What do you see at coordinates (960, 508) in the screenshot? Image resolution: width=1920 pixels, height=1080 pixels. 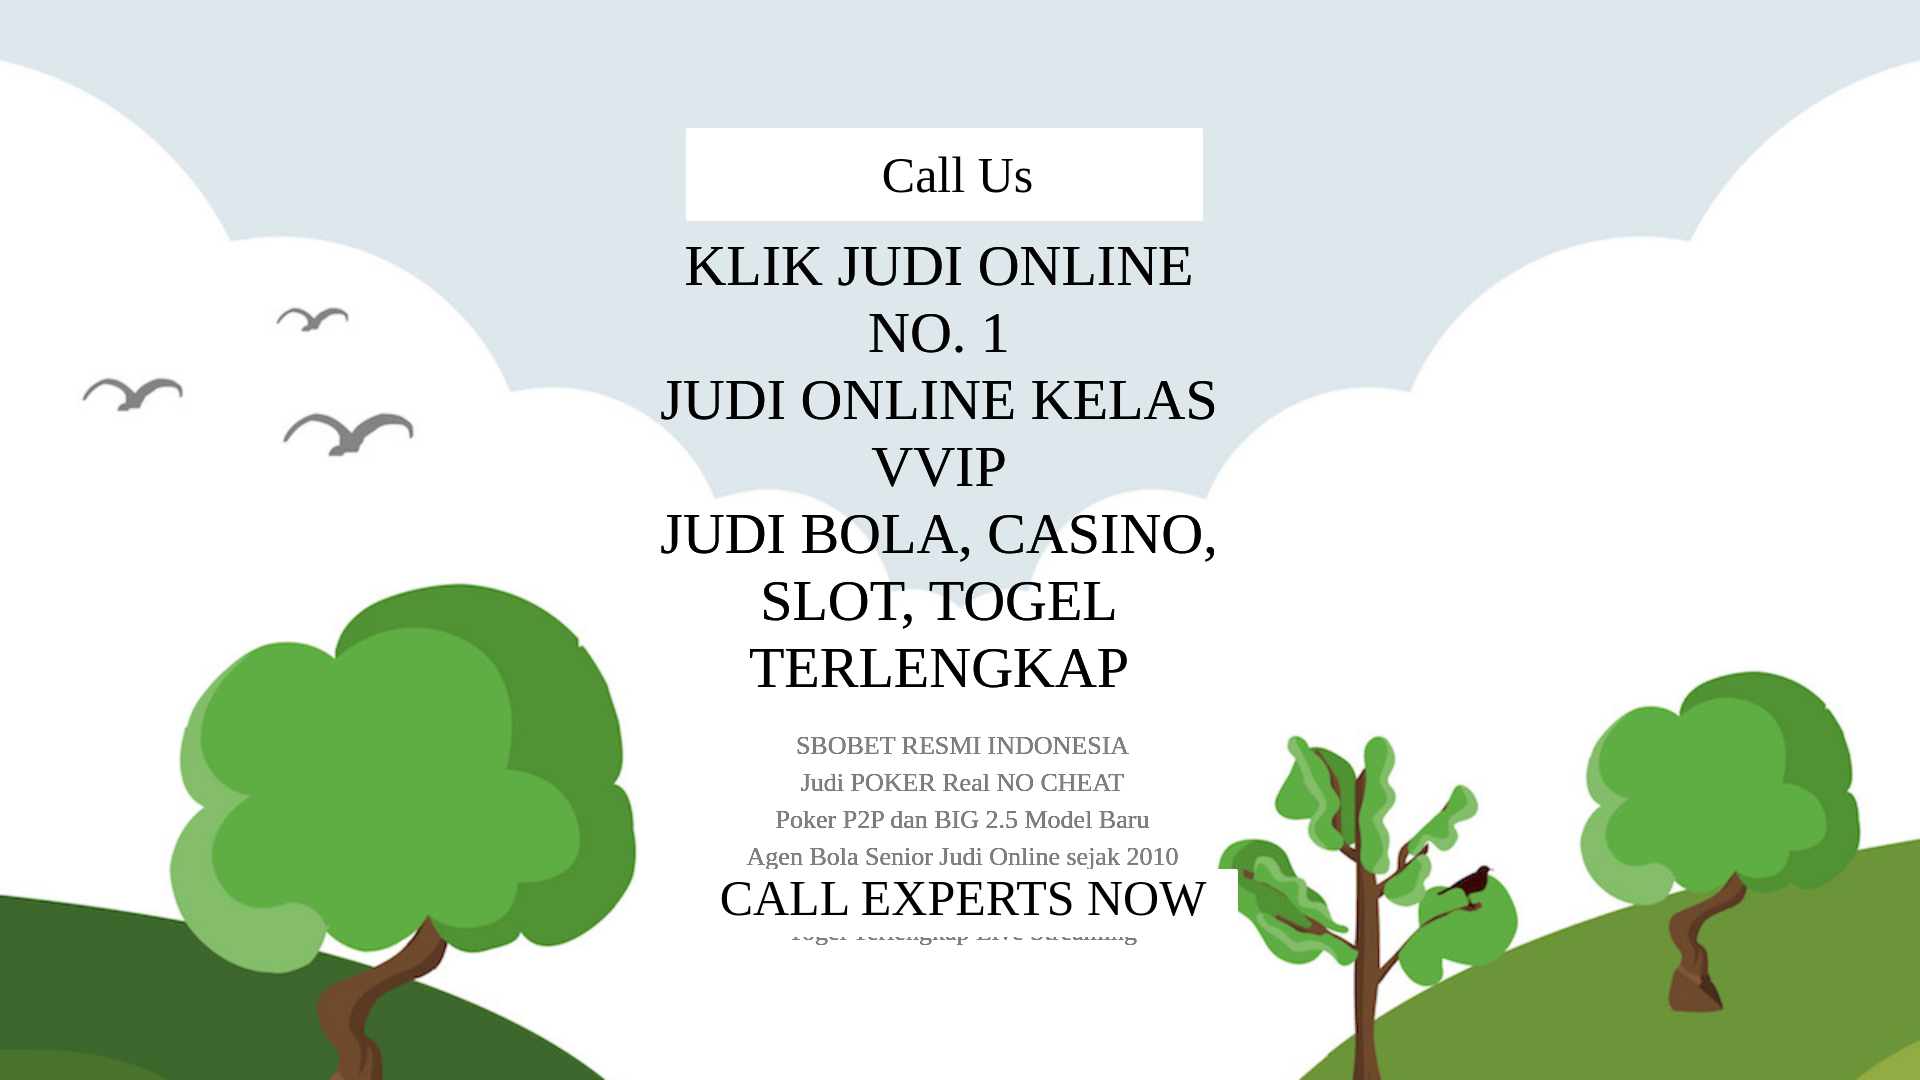 I see `SBOBET RESMI INDONESIA` at bounding box center [960, 508].